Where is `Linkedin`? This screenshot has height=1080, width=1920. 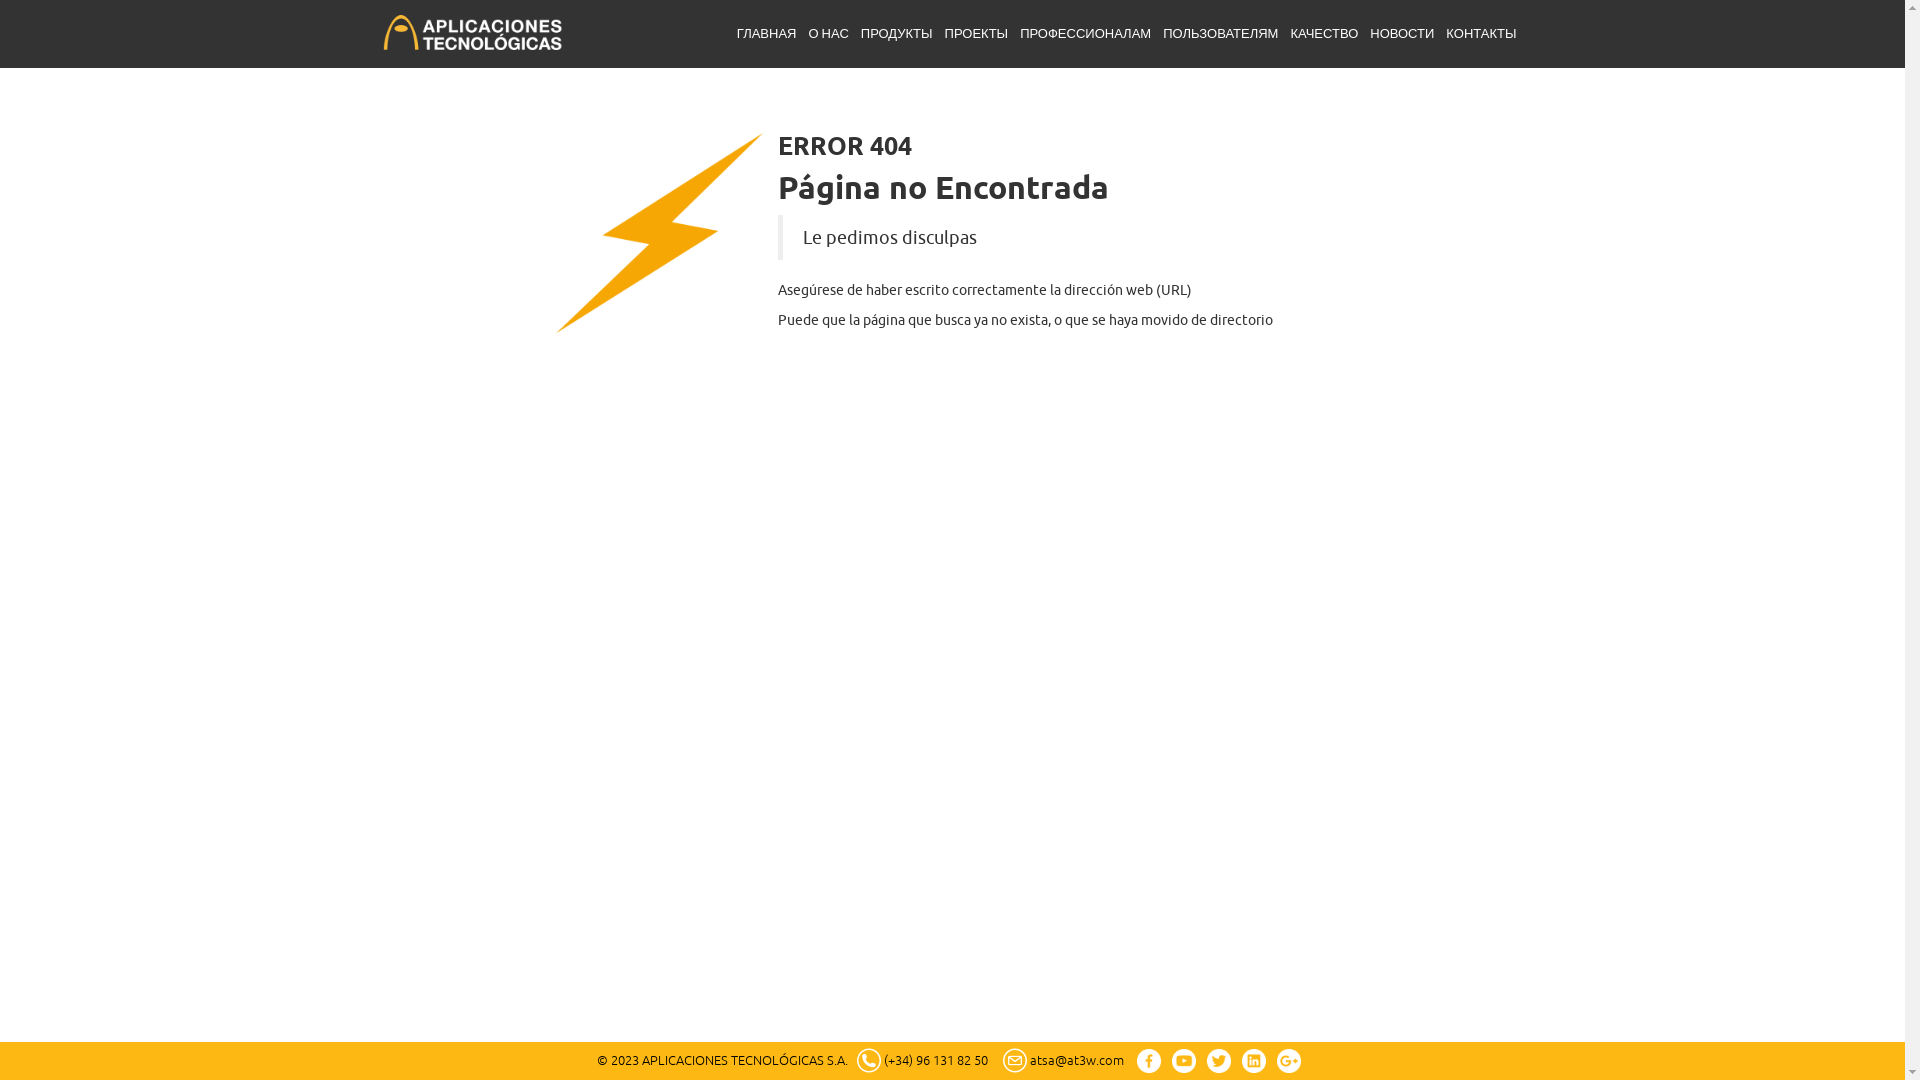
Linkedin is located at coordinates (1254, 1061).